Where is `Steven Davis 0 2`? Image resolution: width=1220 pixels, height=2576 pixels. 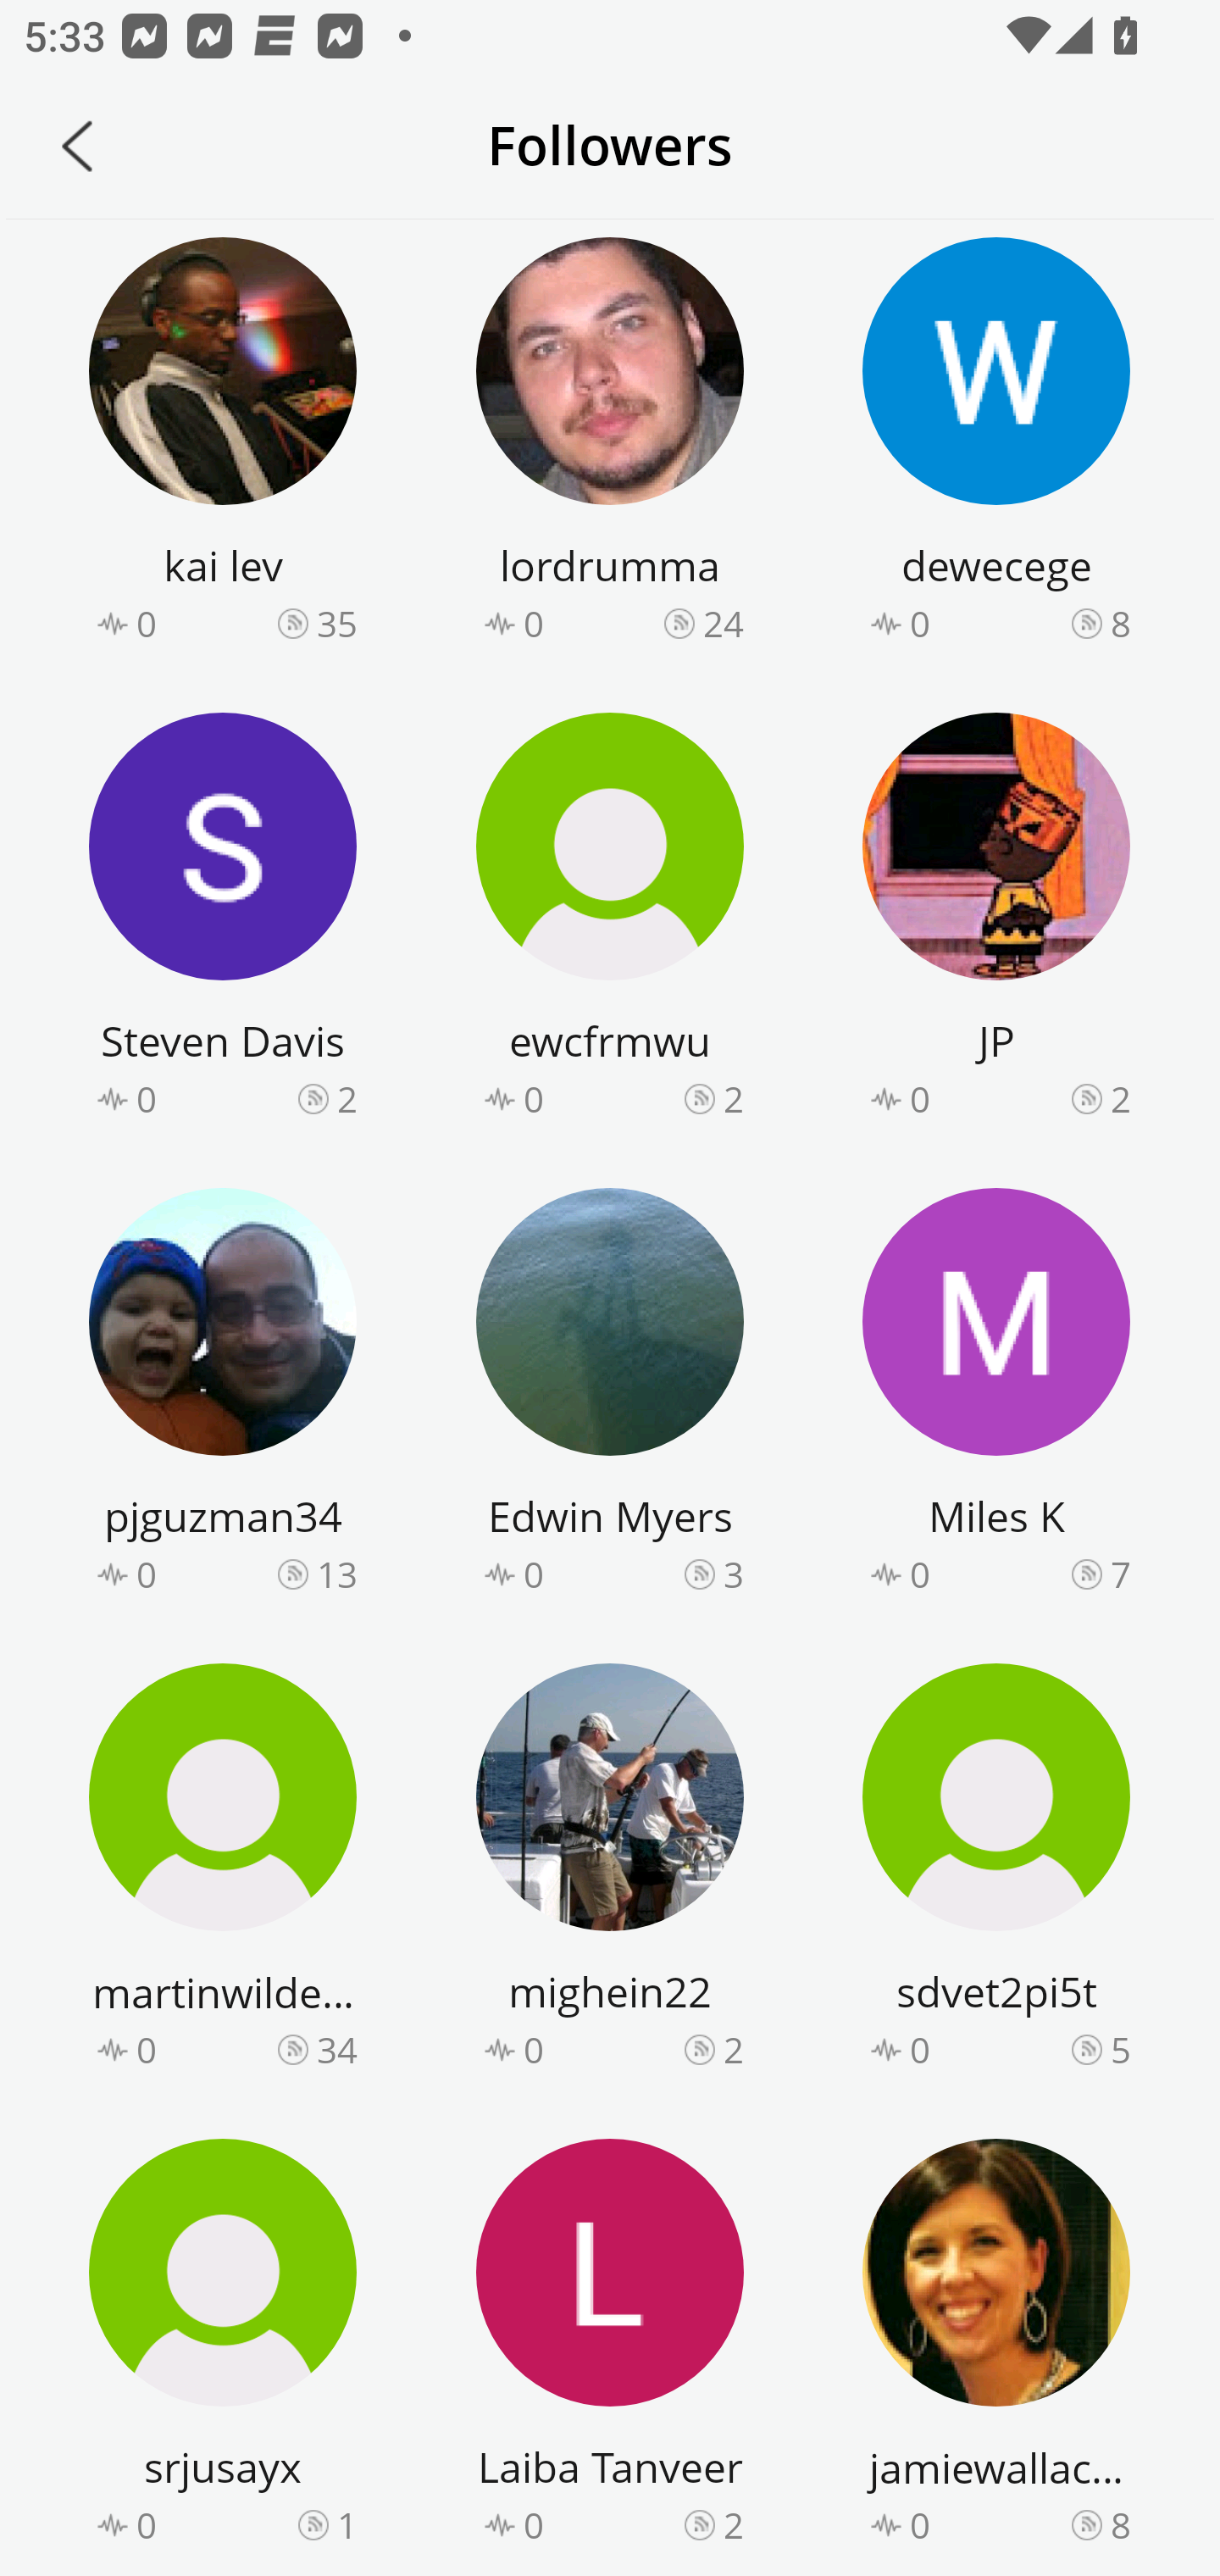 Steven Davis 0 2 is located at coordinates (223, 920).